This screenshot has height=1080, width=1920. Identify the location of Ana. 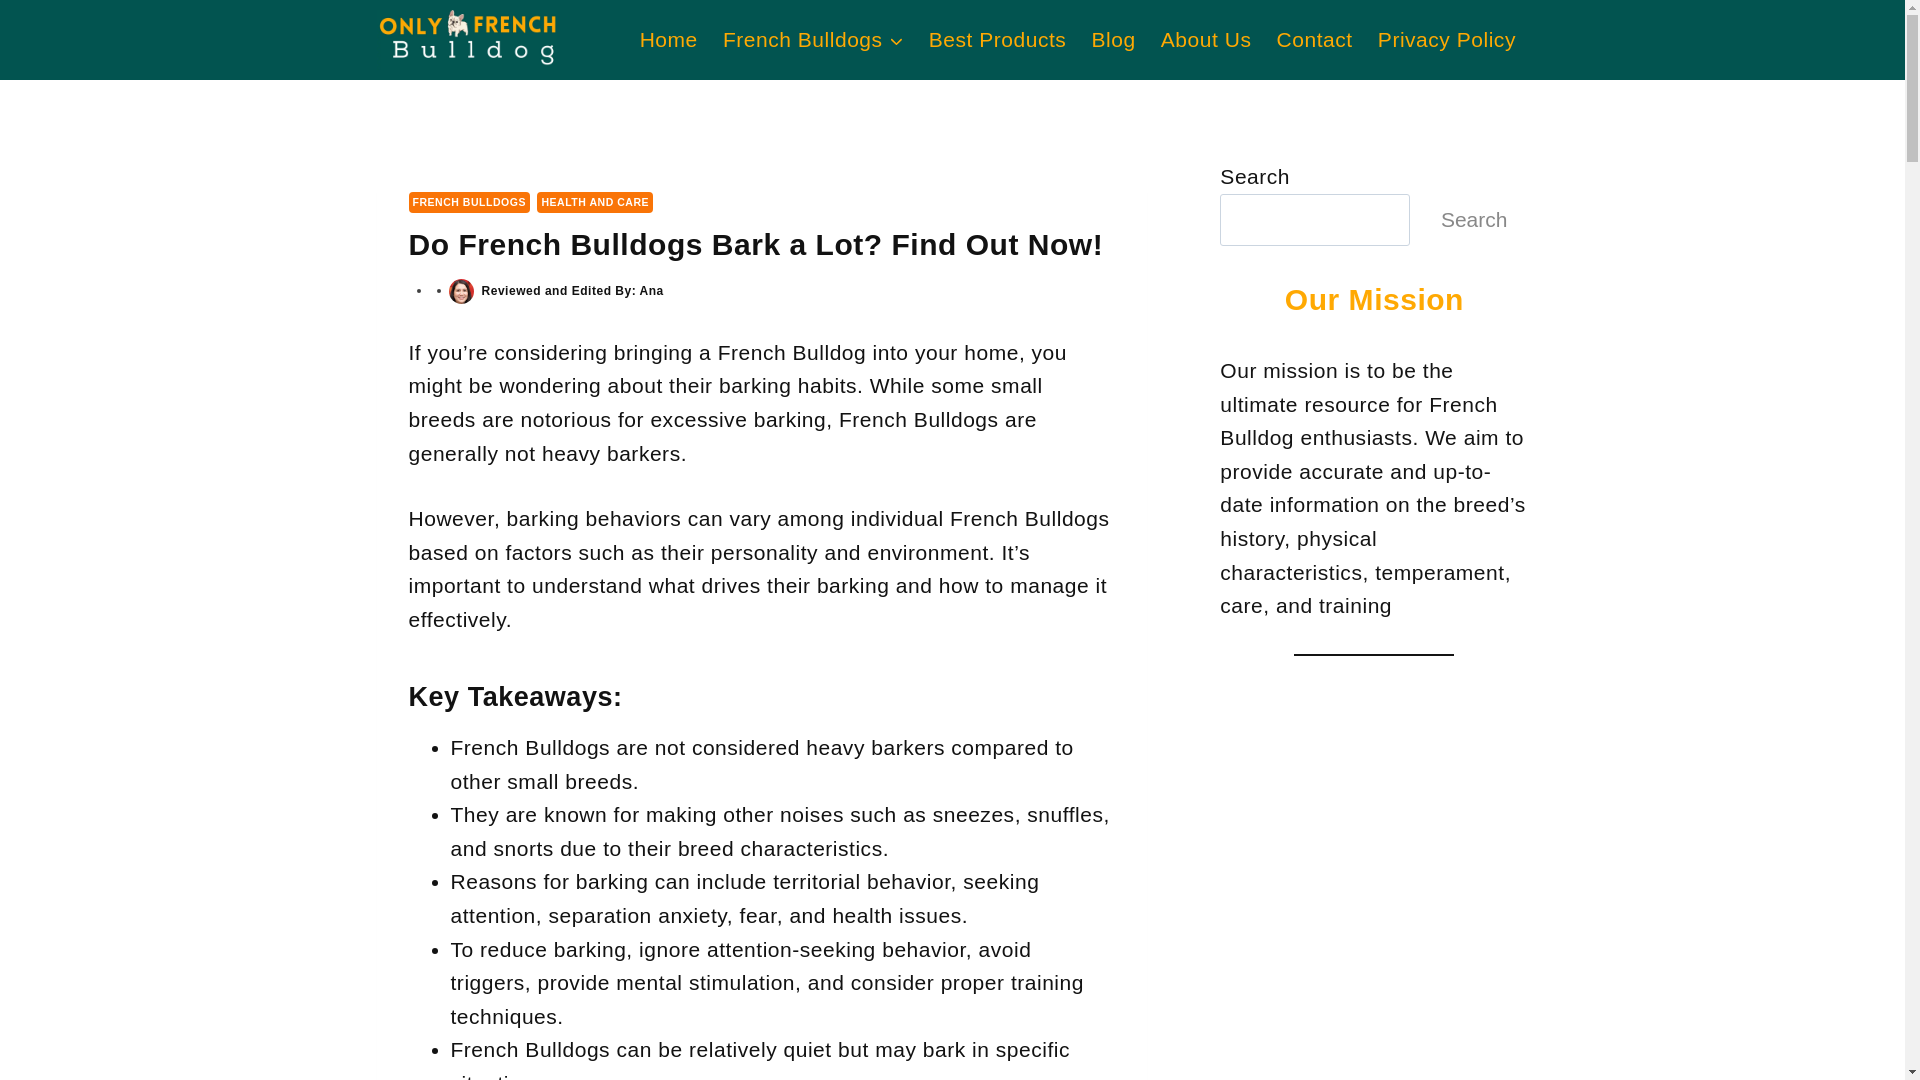
(650, 291).